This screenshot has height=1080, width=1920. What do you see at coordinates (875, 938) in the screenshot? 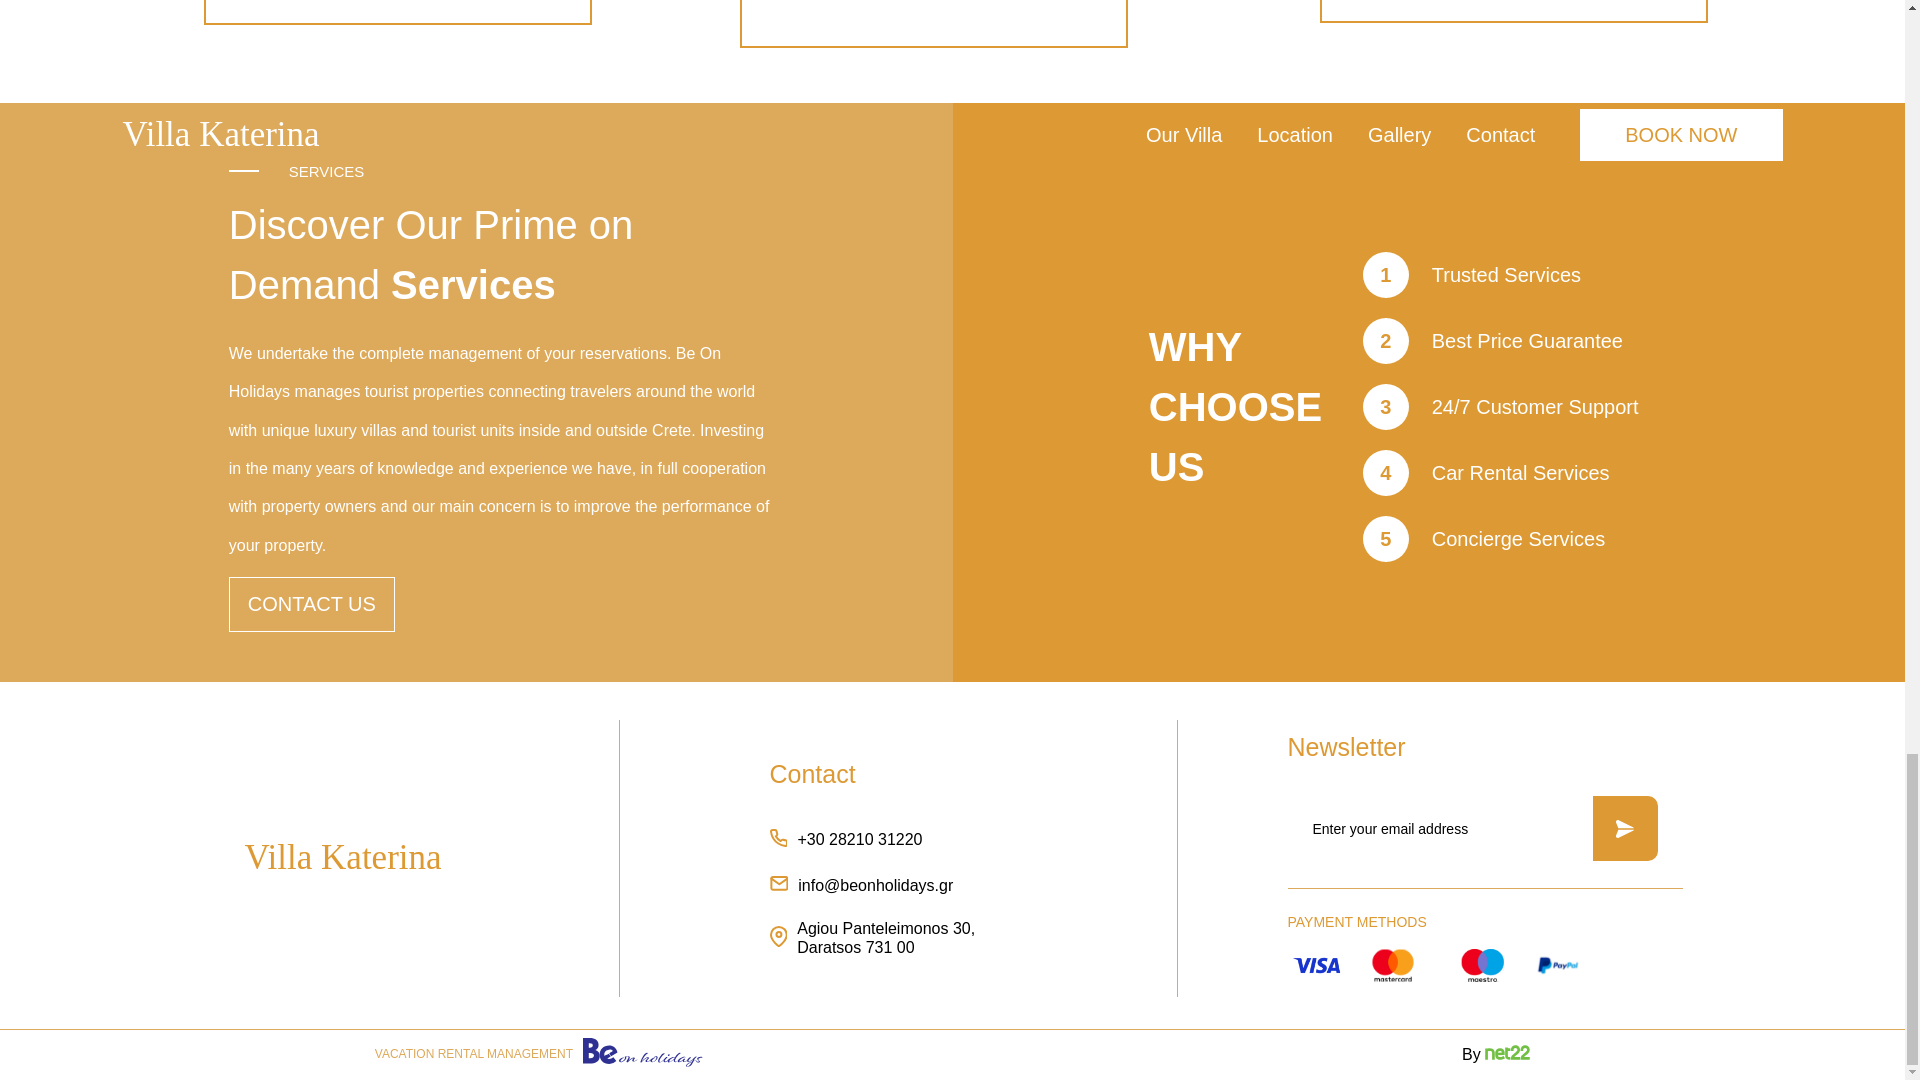
I see `Agiou Panteleimonos 30, Daratsos 731 00` at bounding box center [875, 938].